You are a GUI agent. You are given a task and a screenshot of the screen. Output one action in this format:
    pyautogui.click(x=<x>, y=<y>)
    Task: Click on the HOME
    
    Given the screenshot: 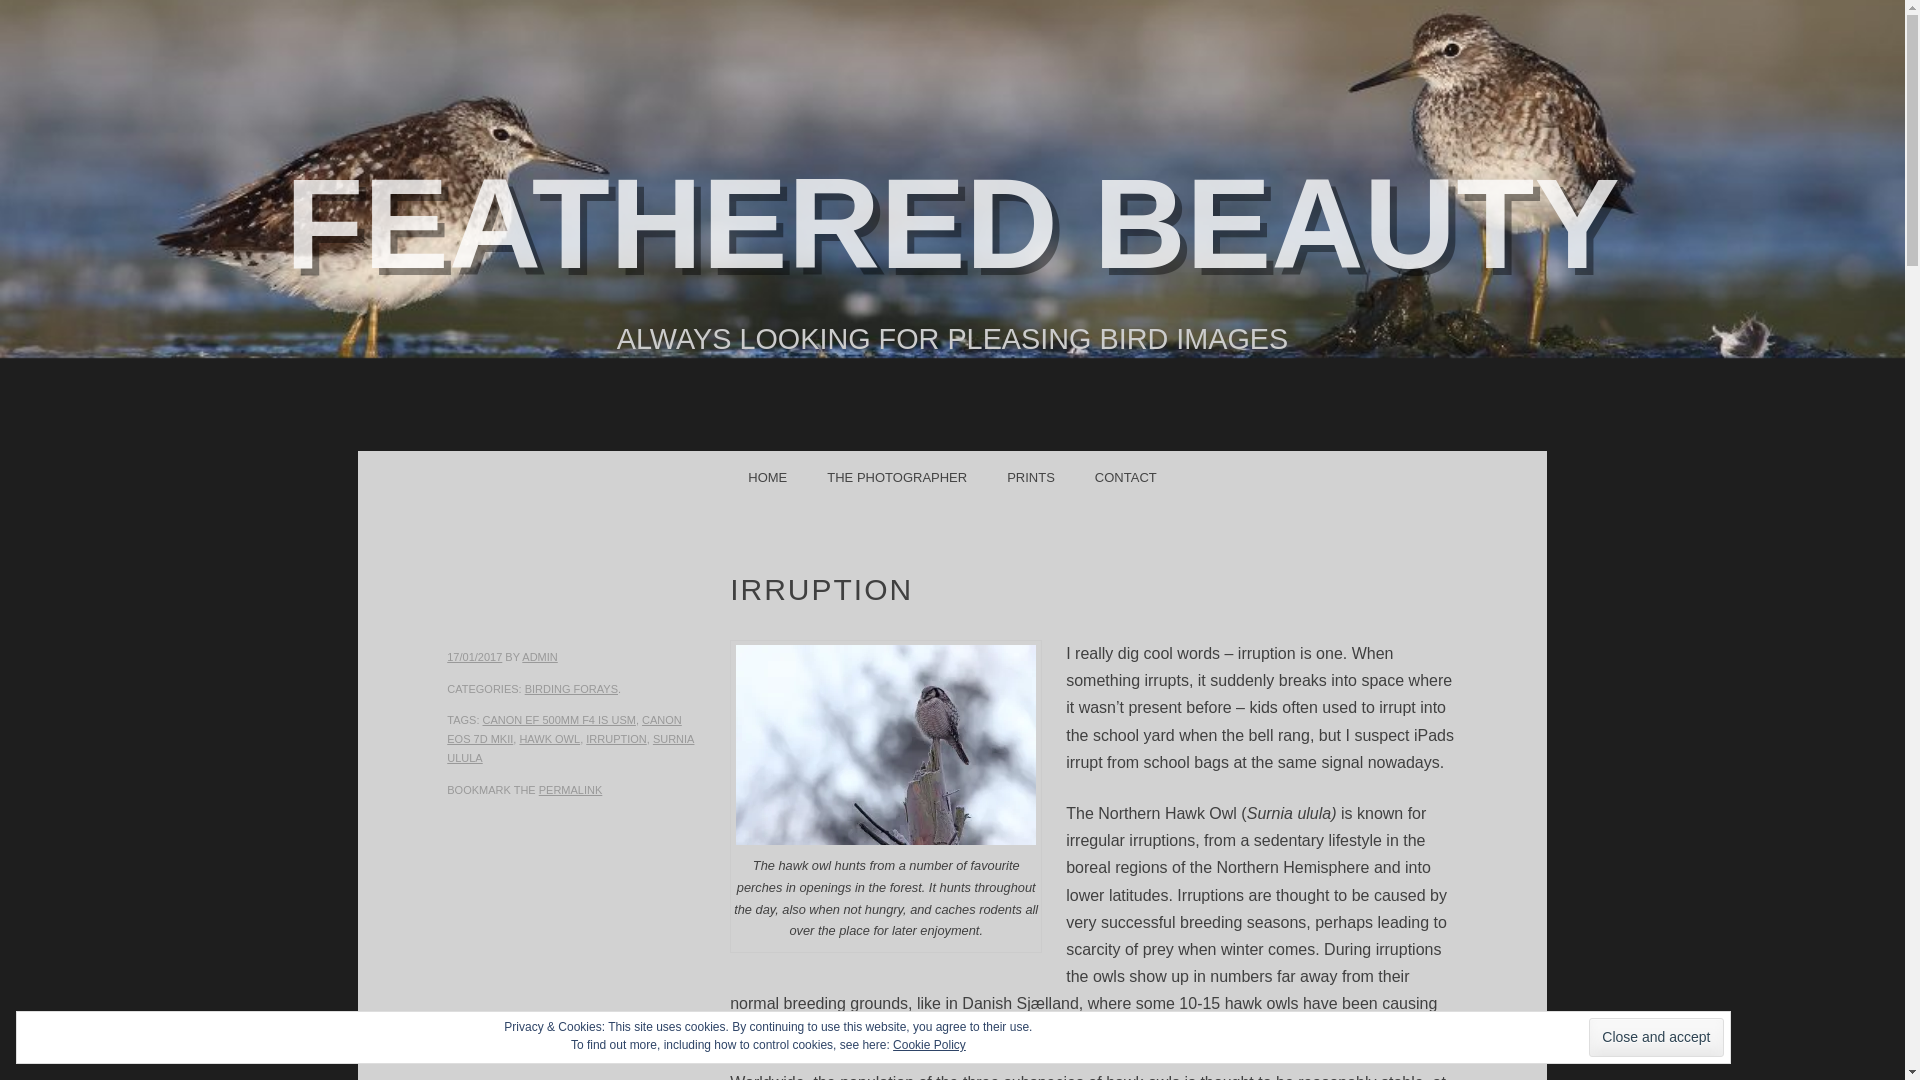 What is the action you would take?
    pyautogui.click(x=766, y=476)
    